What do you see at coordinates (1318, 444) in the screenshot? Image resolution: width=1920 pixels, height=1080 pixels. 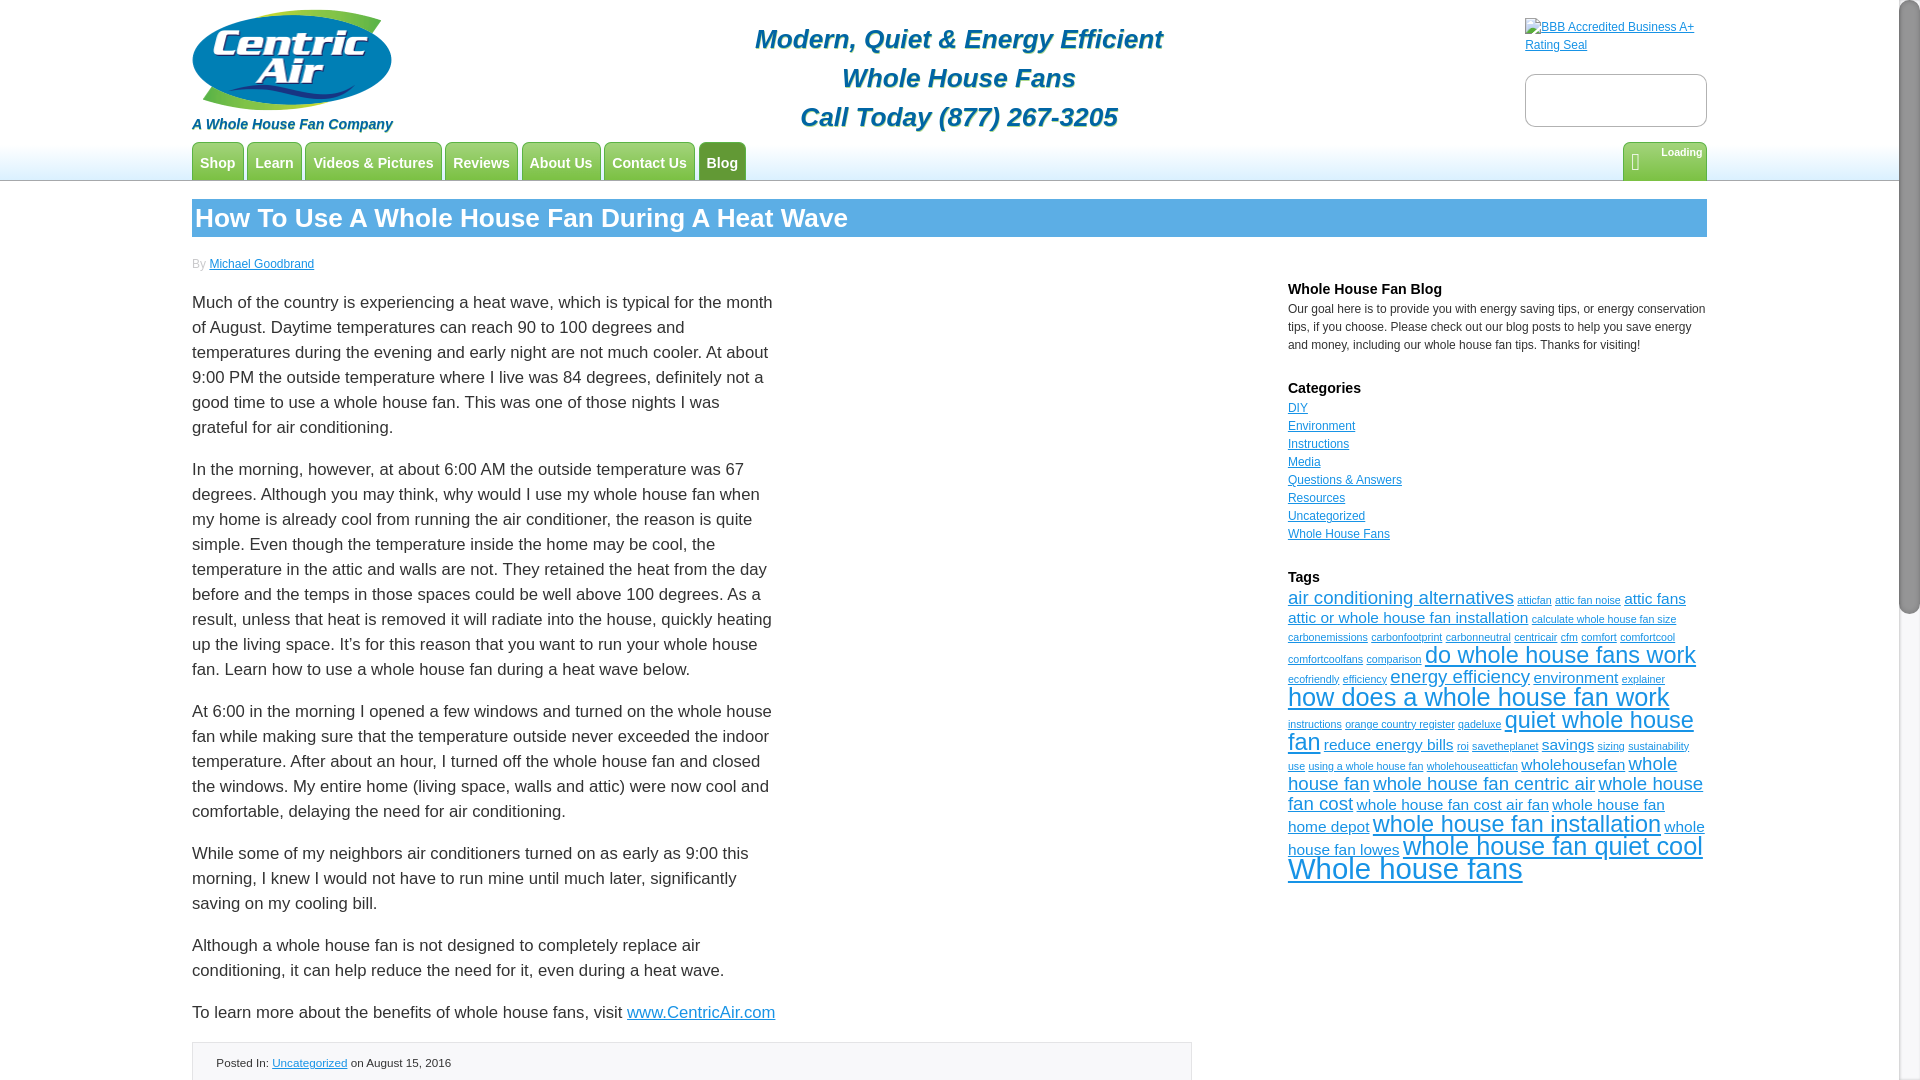 I see `Instructions` at bounding box center [1318, 444].